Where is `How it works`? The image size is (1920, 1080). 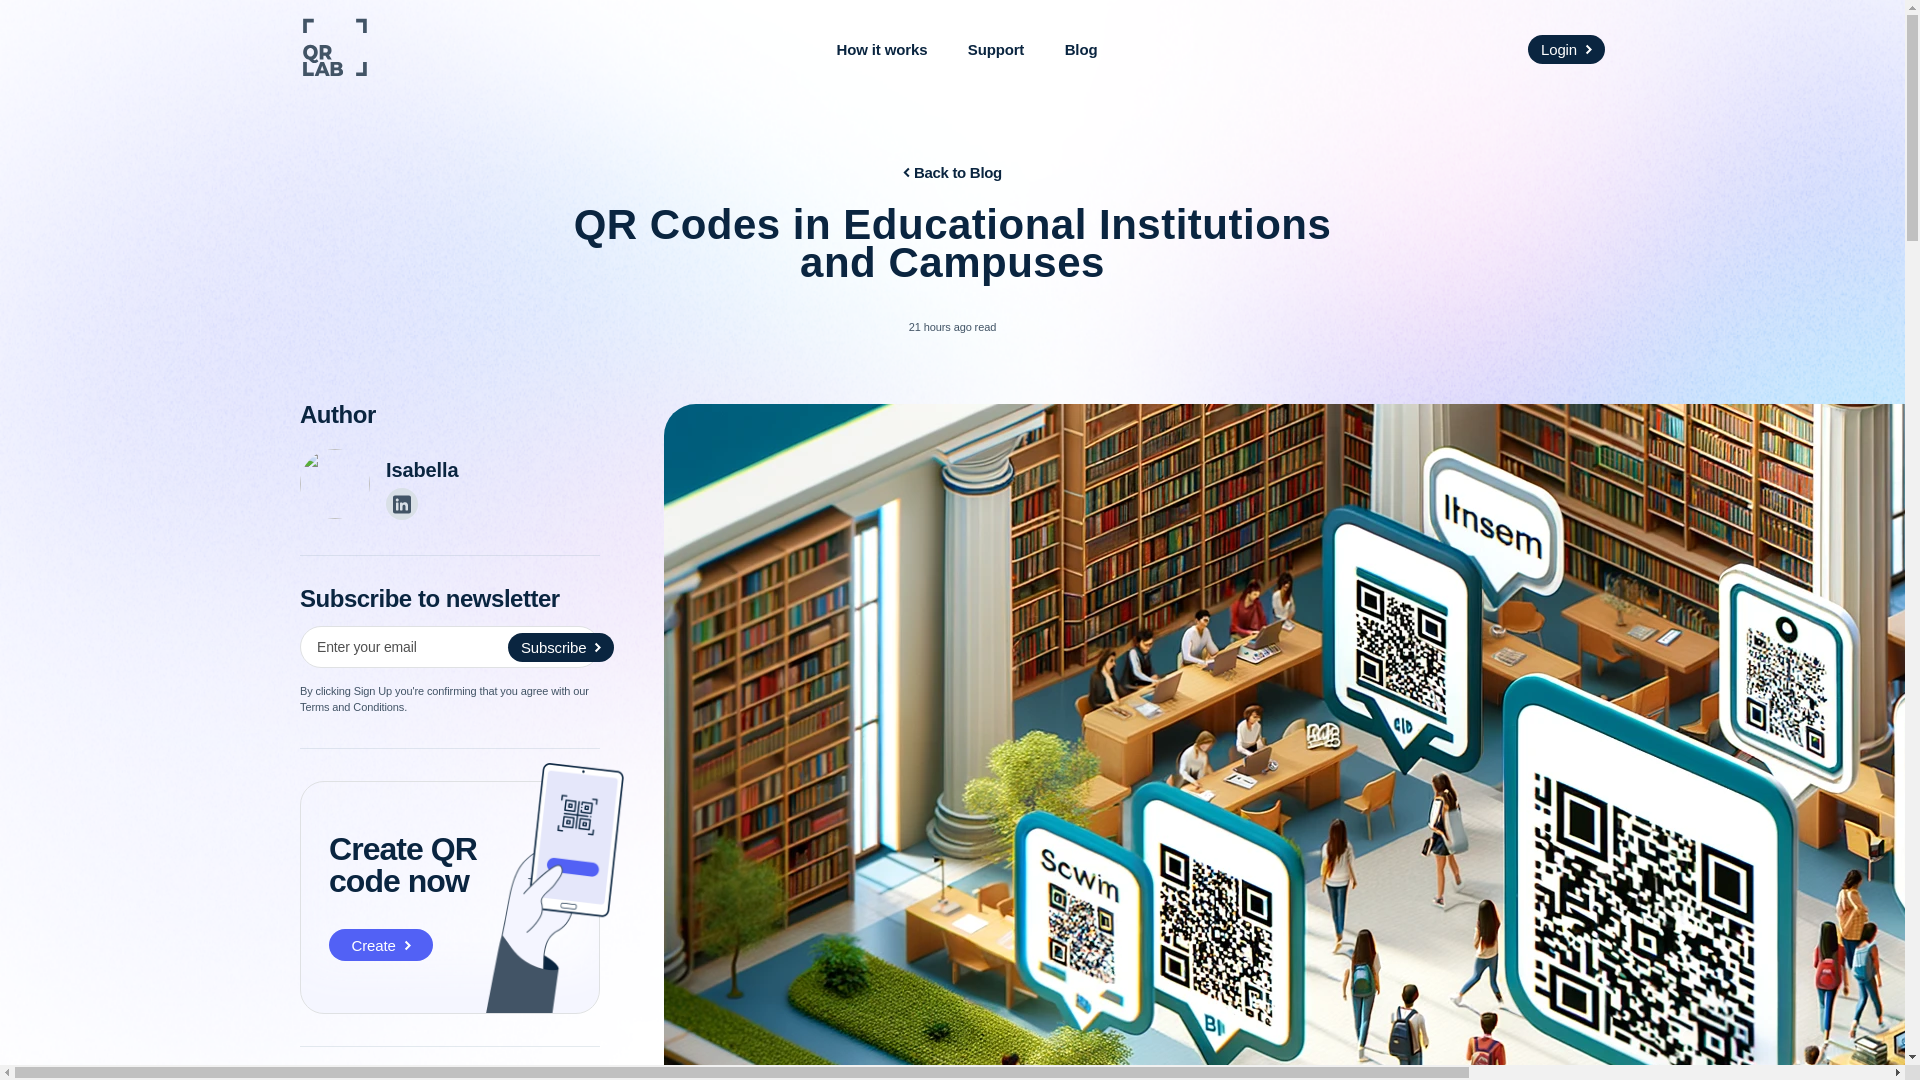 How it works is located at coordinates (882, 50).